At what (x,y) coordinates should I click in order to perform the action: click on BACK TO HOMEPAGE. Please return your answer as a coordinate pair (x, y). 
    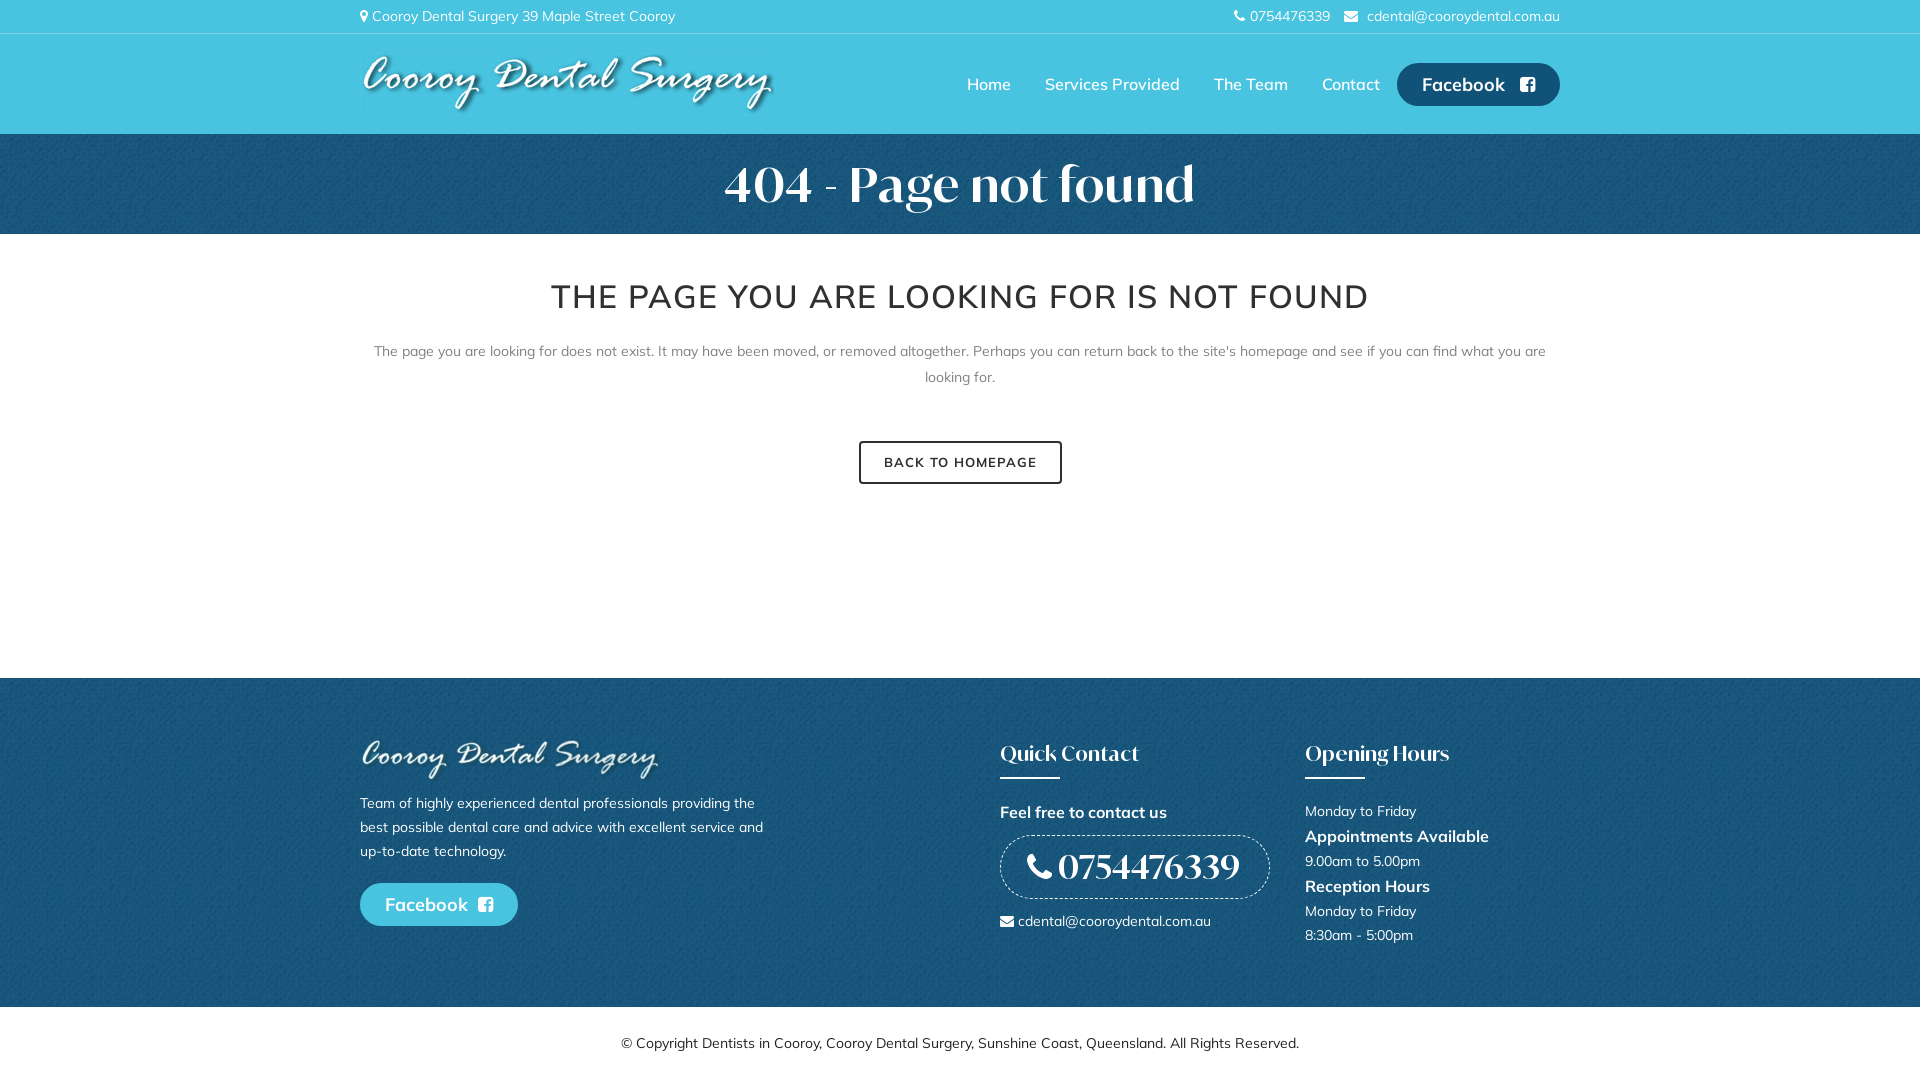
    Looking at the image, I should click on (960, 462).